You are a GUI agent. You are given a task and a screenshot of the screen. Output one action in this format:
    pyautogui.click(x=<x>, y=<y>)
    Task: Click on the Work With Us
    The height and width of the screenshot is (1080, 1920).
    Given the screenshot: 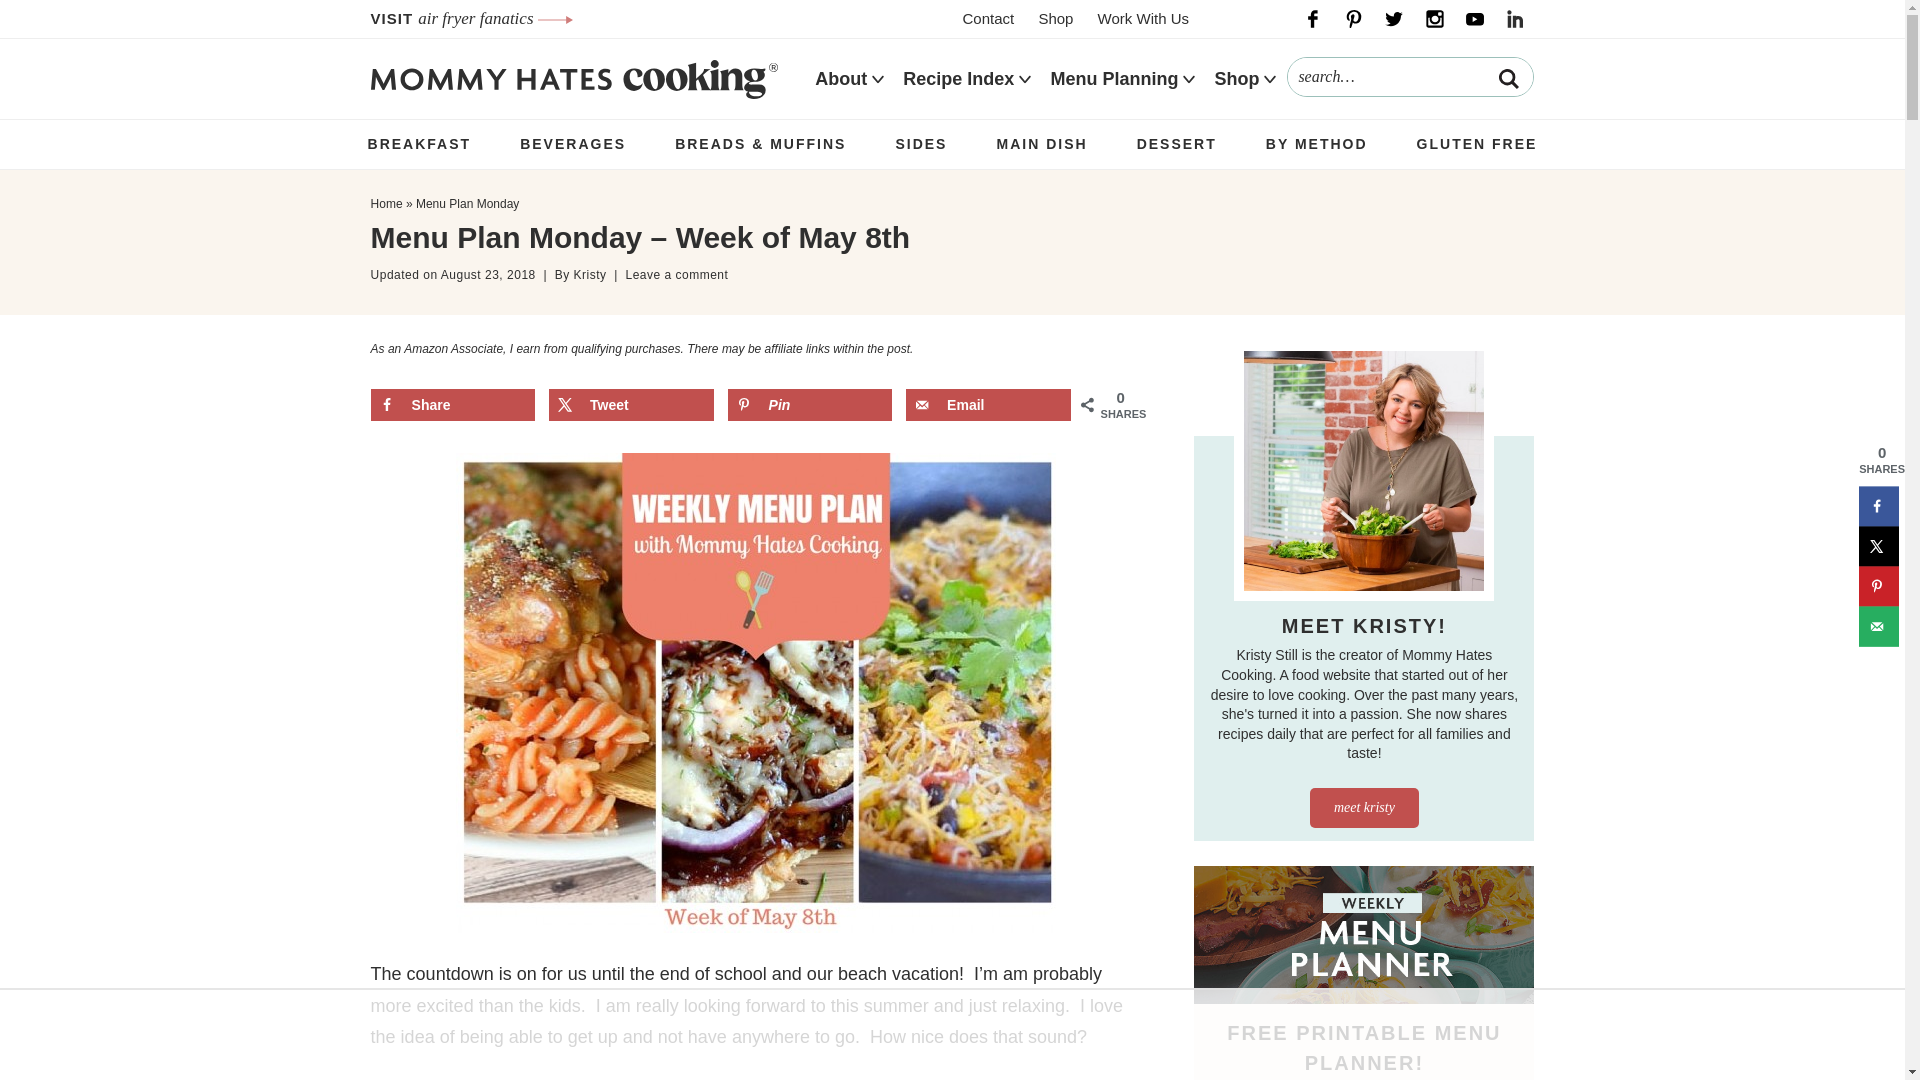 What is the action you would take?
    pyautogui.click(x=1143, y=18)
    